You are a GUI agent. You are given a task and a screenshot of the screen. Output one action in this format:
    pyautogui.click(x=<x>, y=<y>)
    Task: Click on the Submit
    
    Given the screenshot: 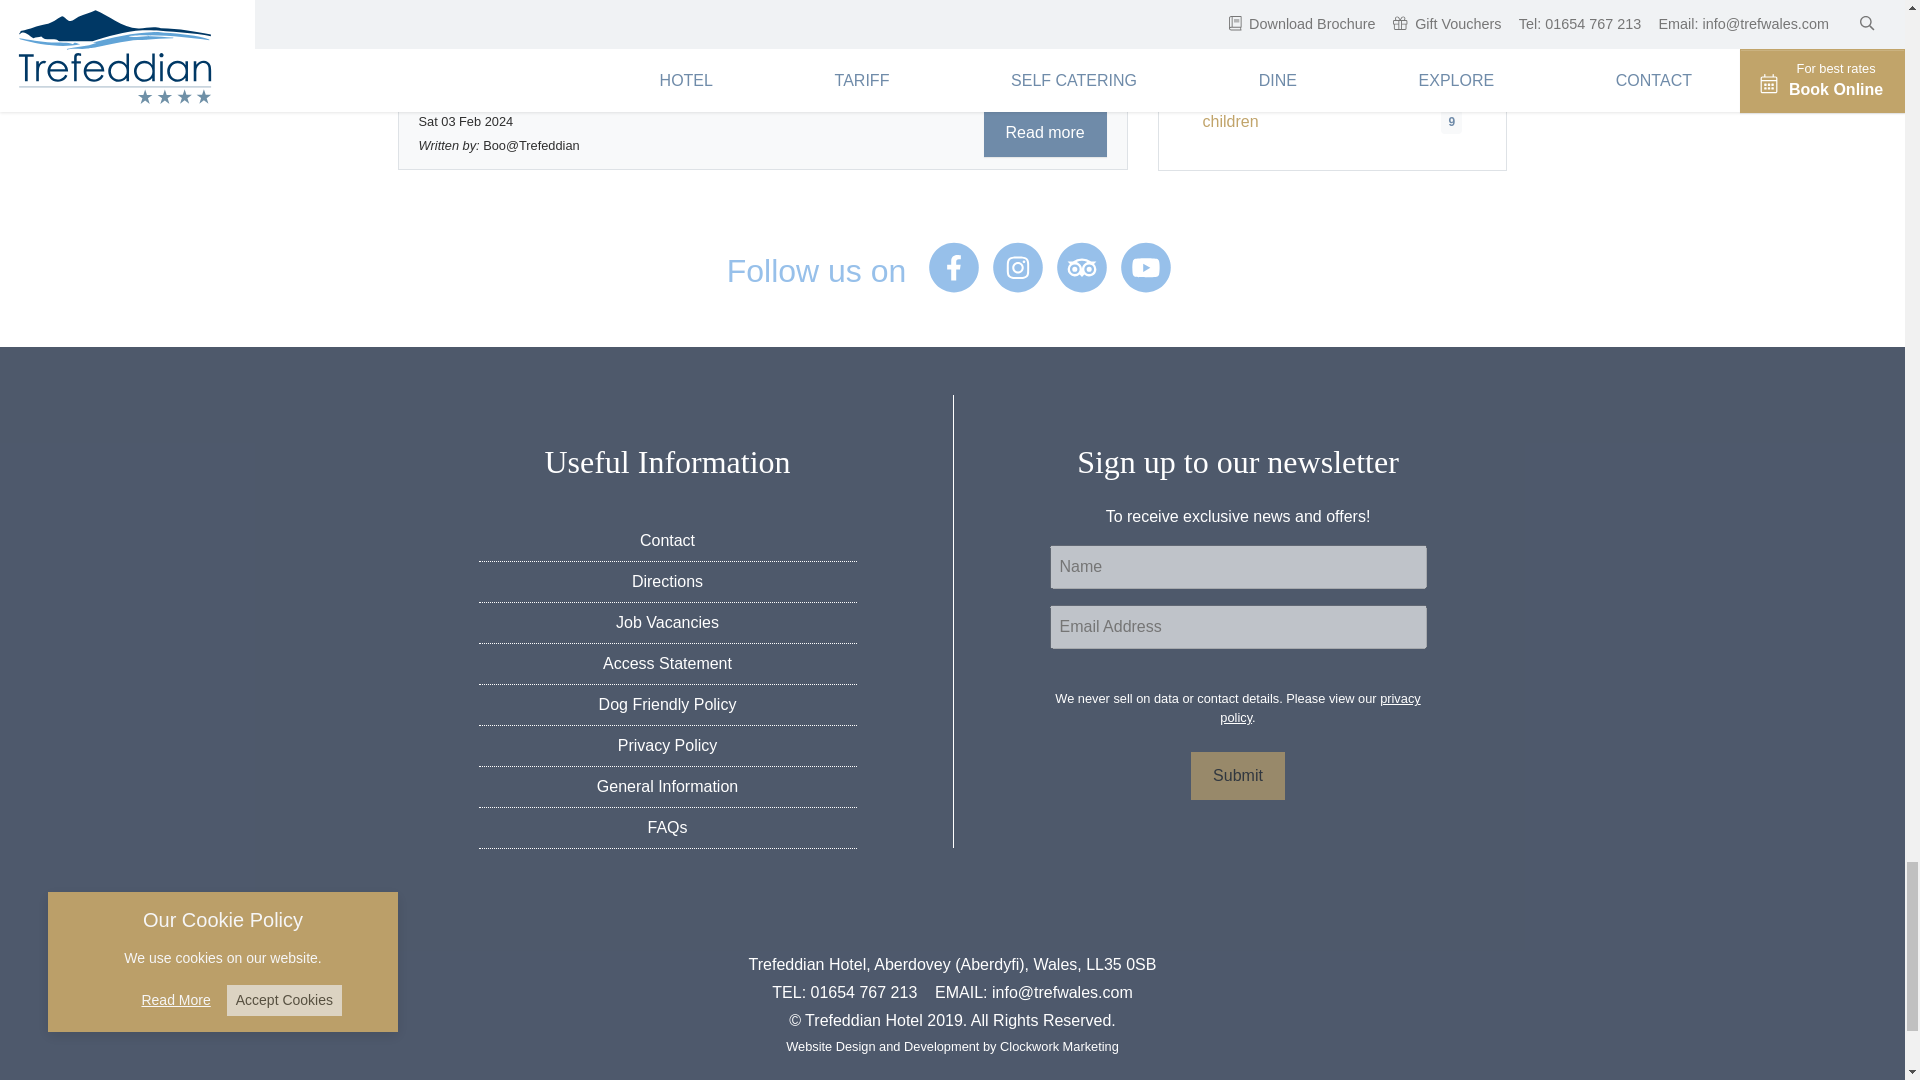 What is the action you would take?
    pyautogui.click(x=1237, y=776)
    